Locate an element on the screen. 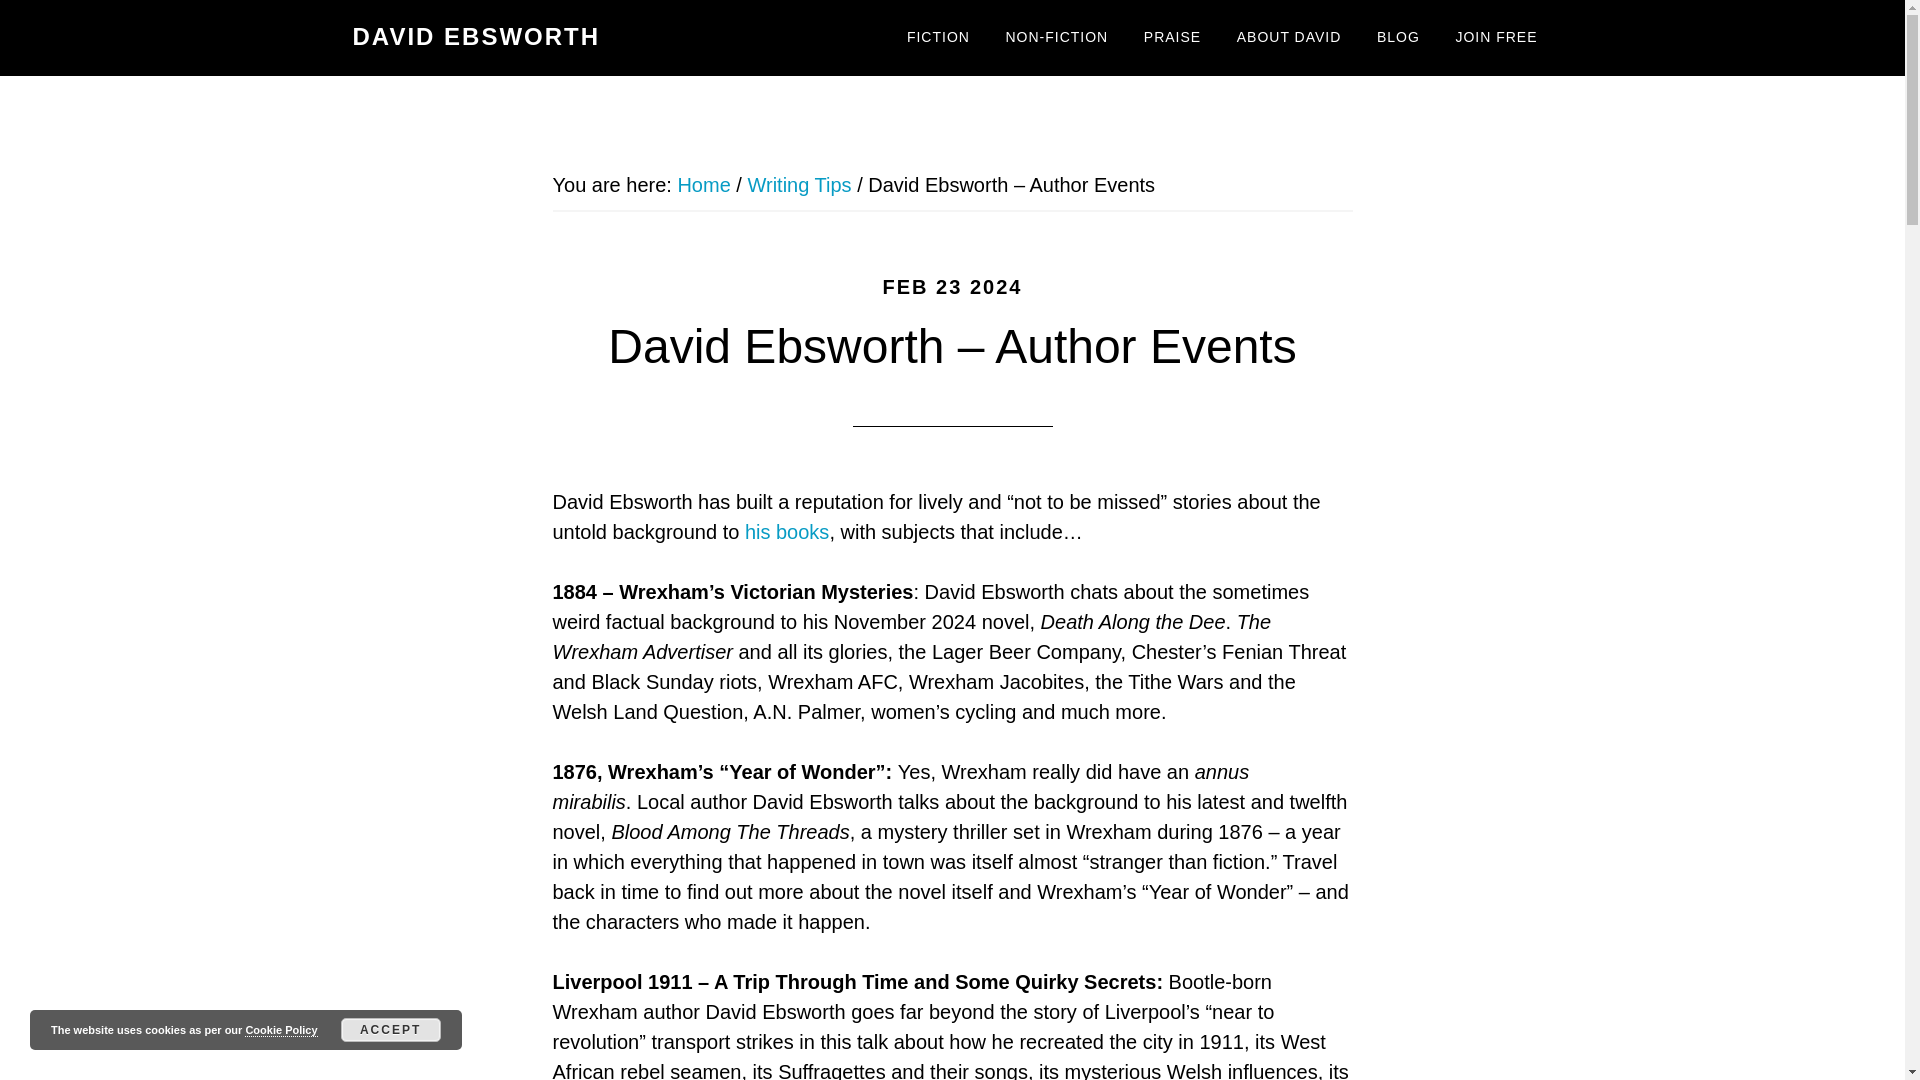 The height and width of the screenshot is (1080, 1920). DAVID EBSWORTH is located at coordinates (475, 36).